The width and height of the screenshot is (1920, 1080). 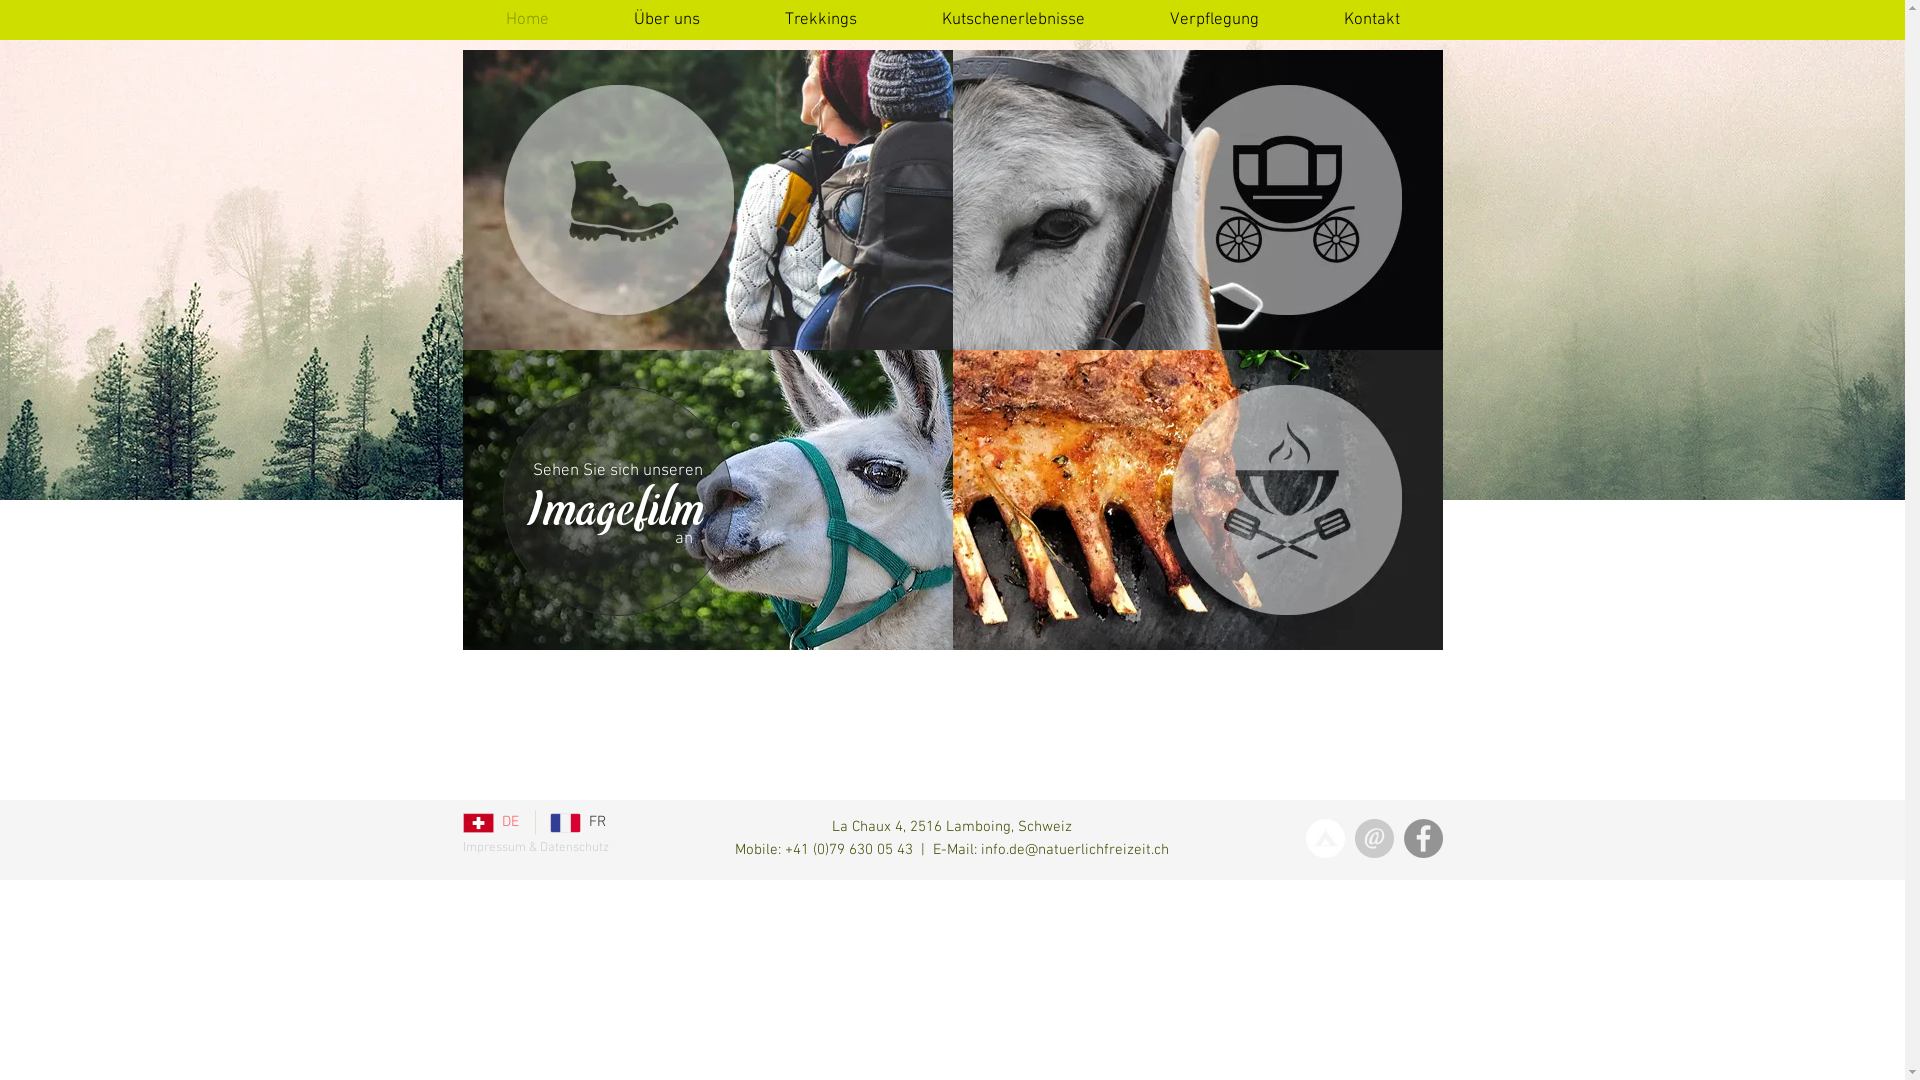 What do you see at coordinates (528, 20) in the screenshot?
I see `Home` at bounding box center [528, 20].